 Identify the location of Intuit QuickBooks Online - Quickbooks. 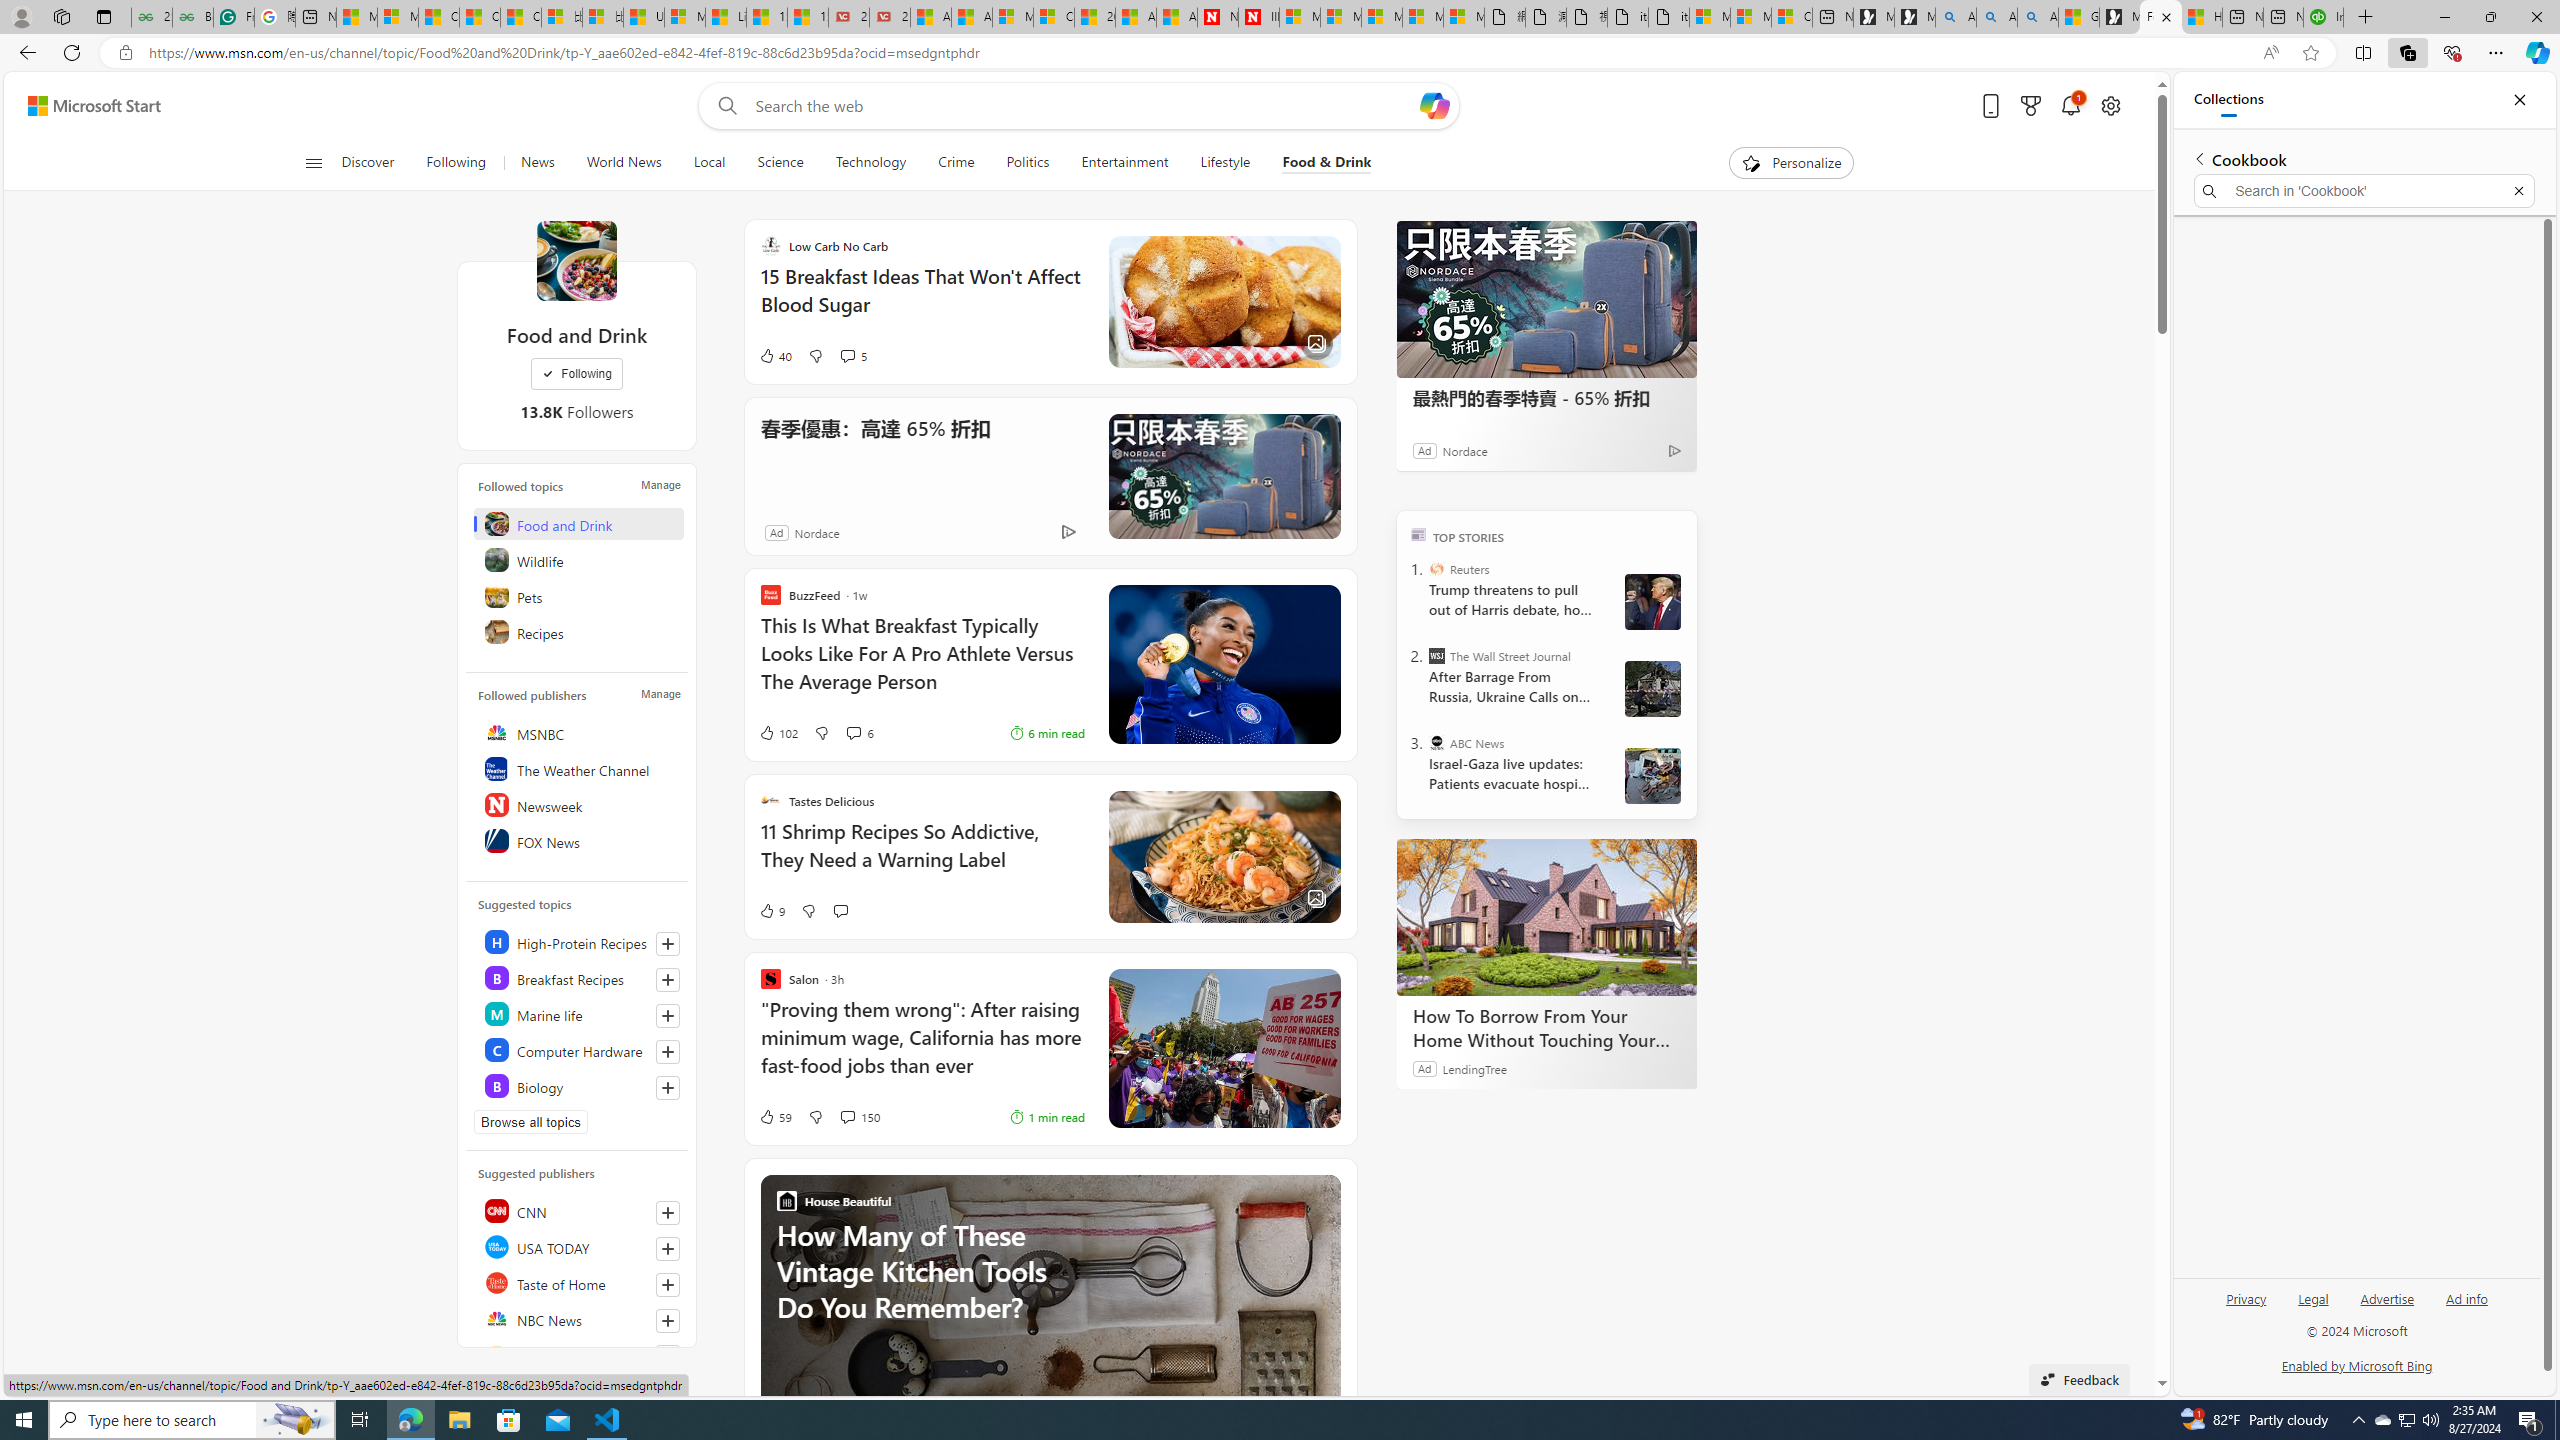
(2322, 17).